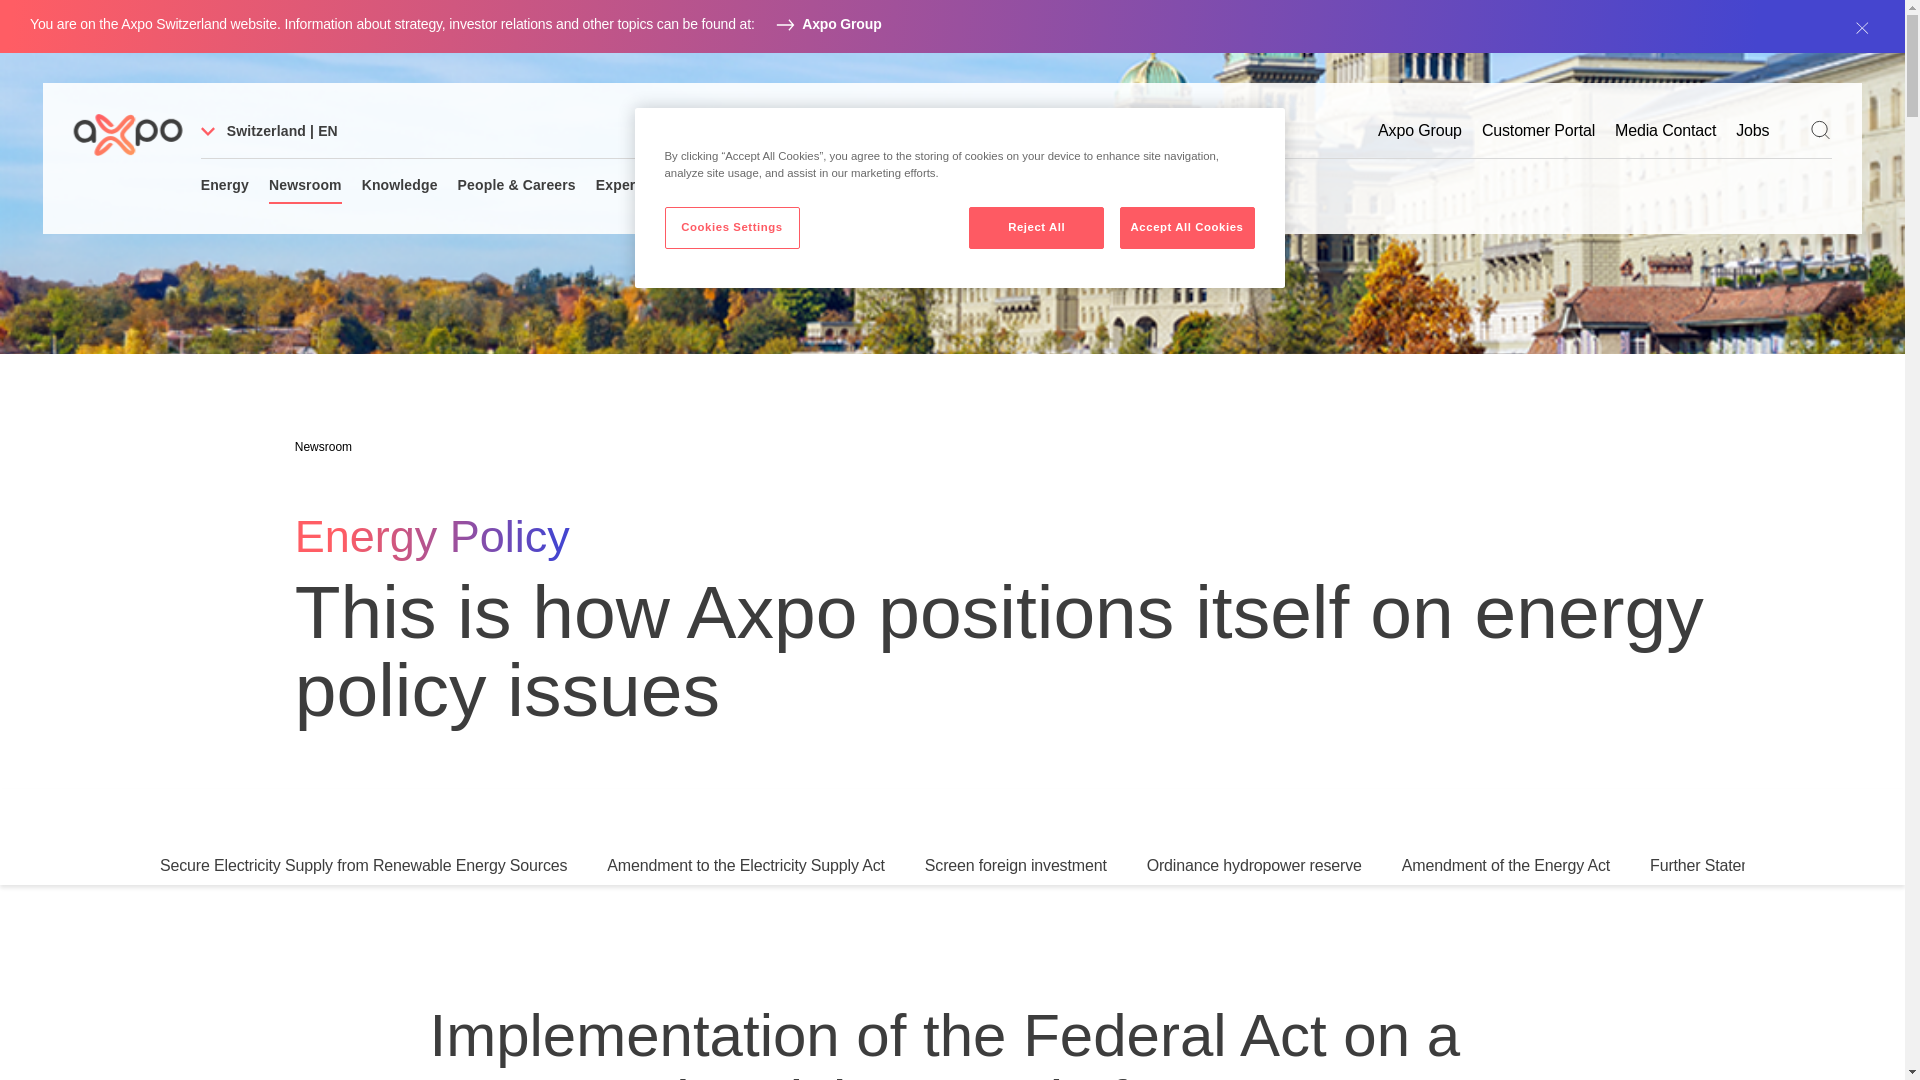 The height and width of the screenshot is (1080, 1920). Describe the element at coordinates (1820, 129) in the screenshot. I see `Toggle Search Form` at that location.